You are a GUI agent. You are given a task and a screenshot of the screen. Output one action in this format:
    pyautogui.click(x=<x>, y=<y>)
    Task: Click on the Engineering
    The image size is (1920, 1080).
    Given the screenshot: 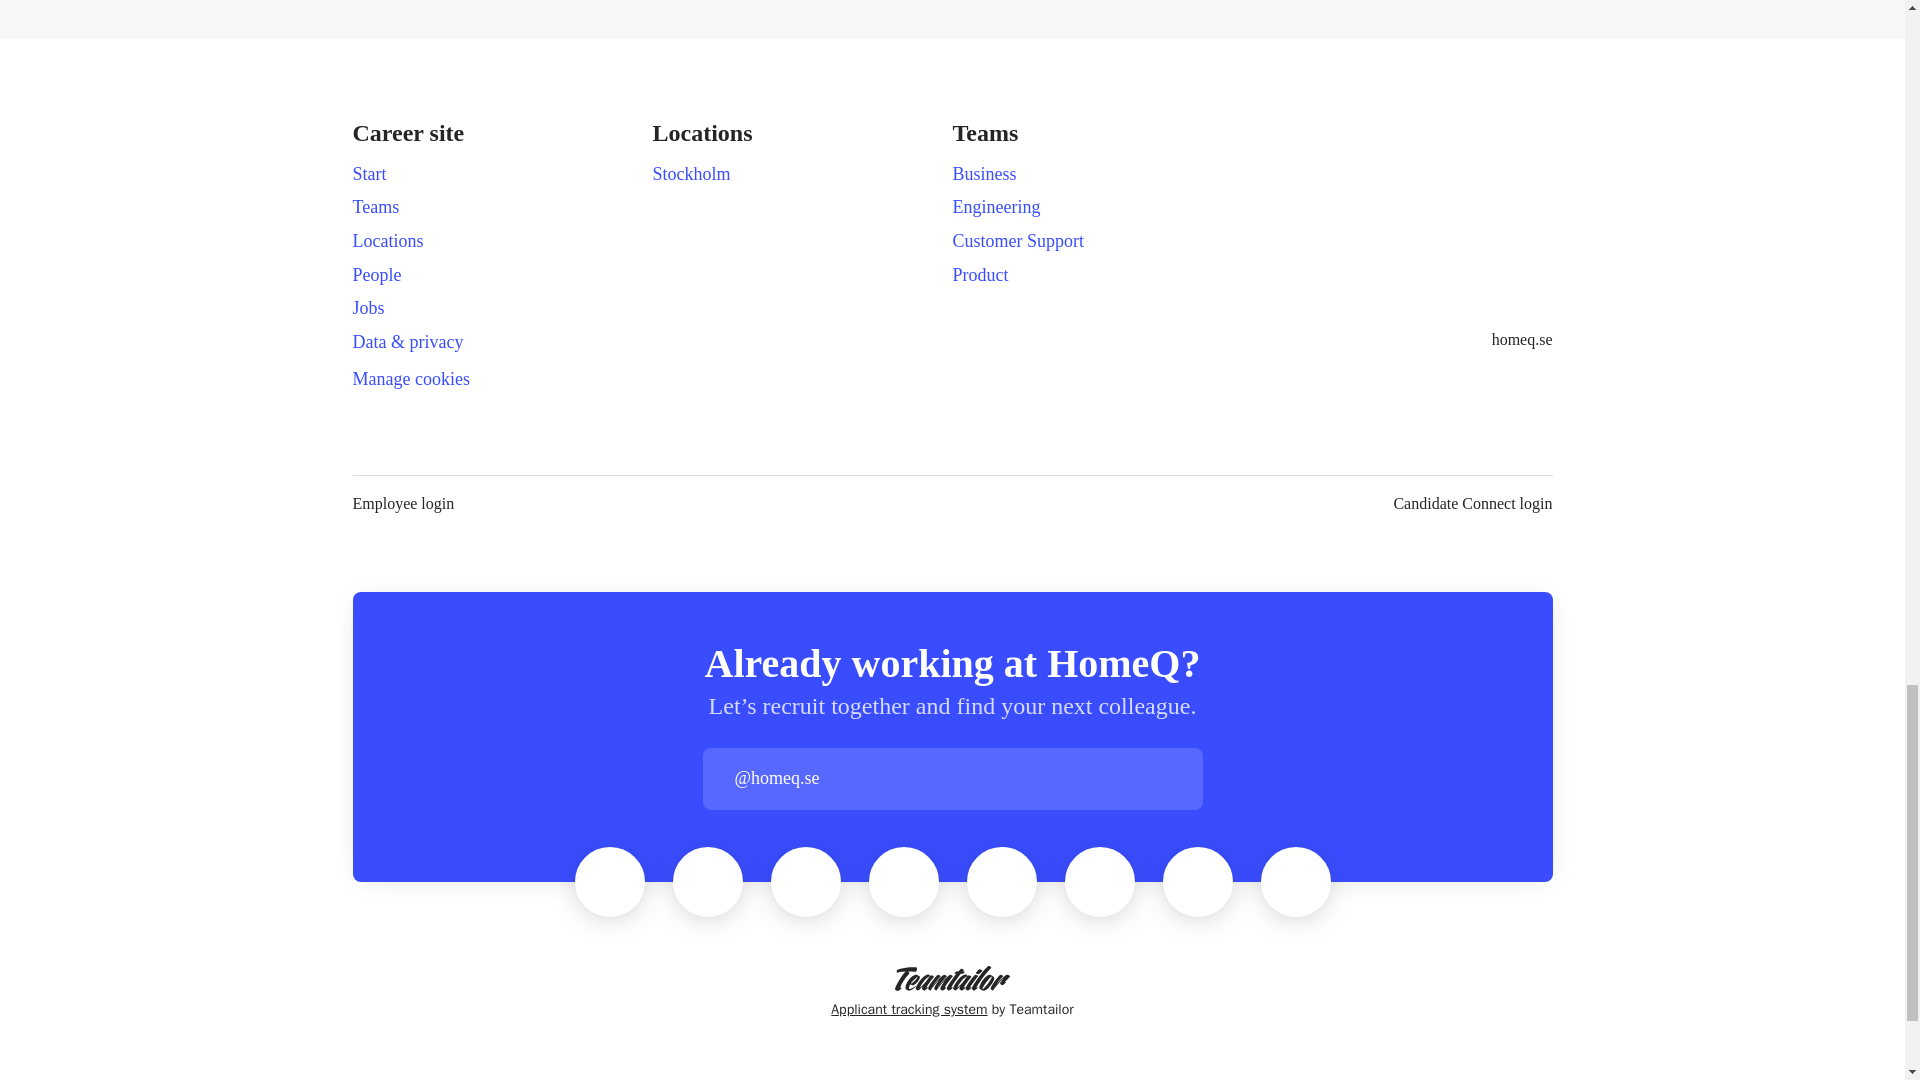 What is the action you would take?
    pyautogui.click(x=996, y=207)
    